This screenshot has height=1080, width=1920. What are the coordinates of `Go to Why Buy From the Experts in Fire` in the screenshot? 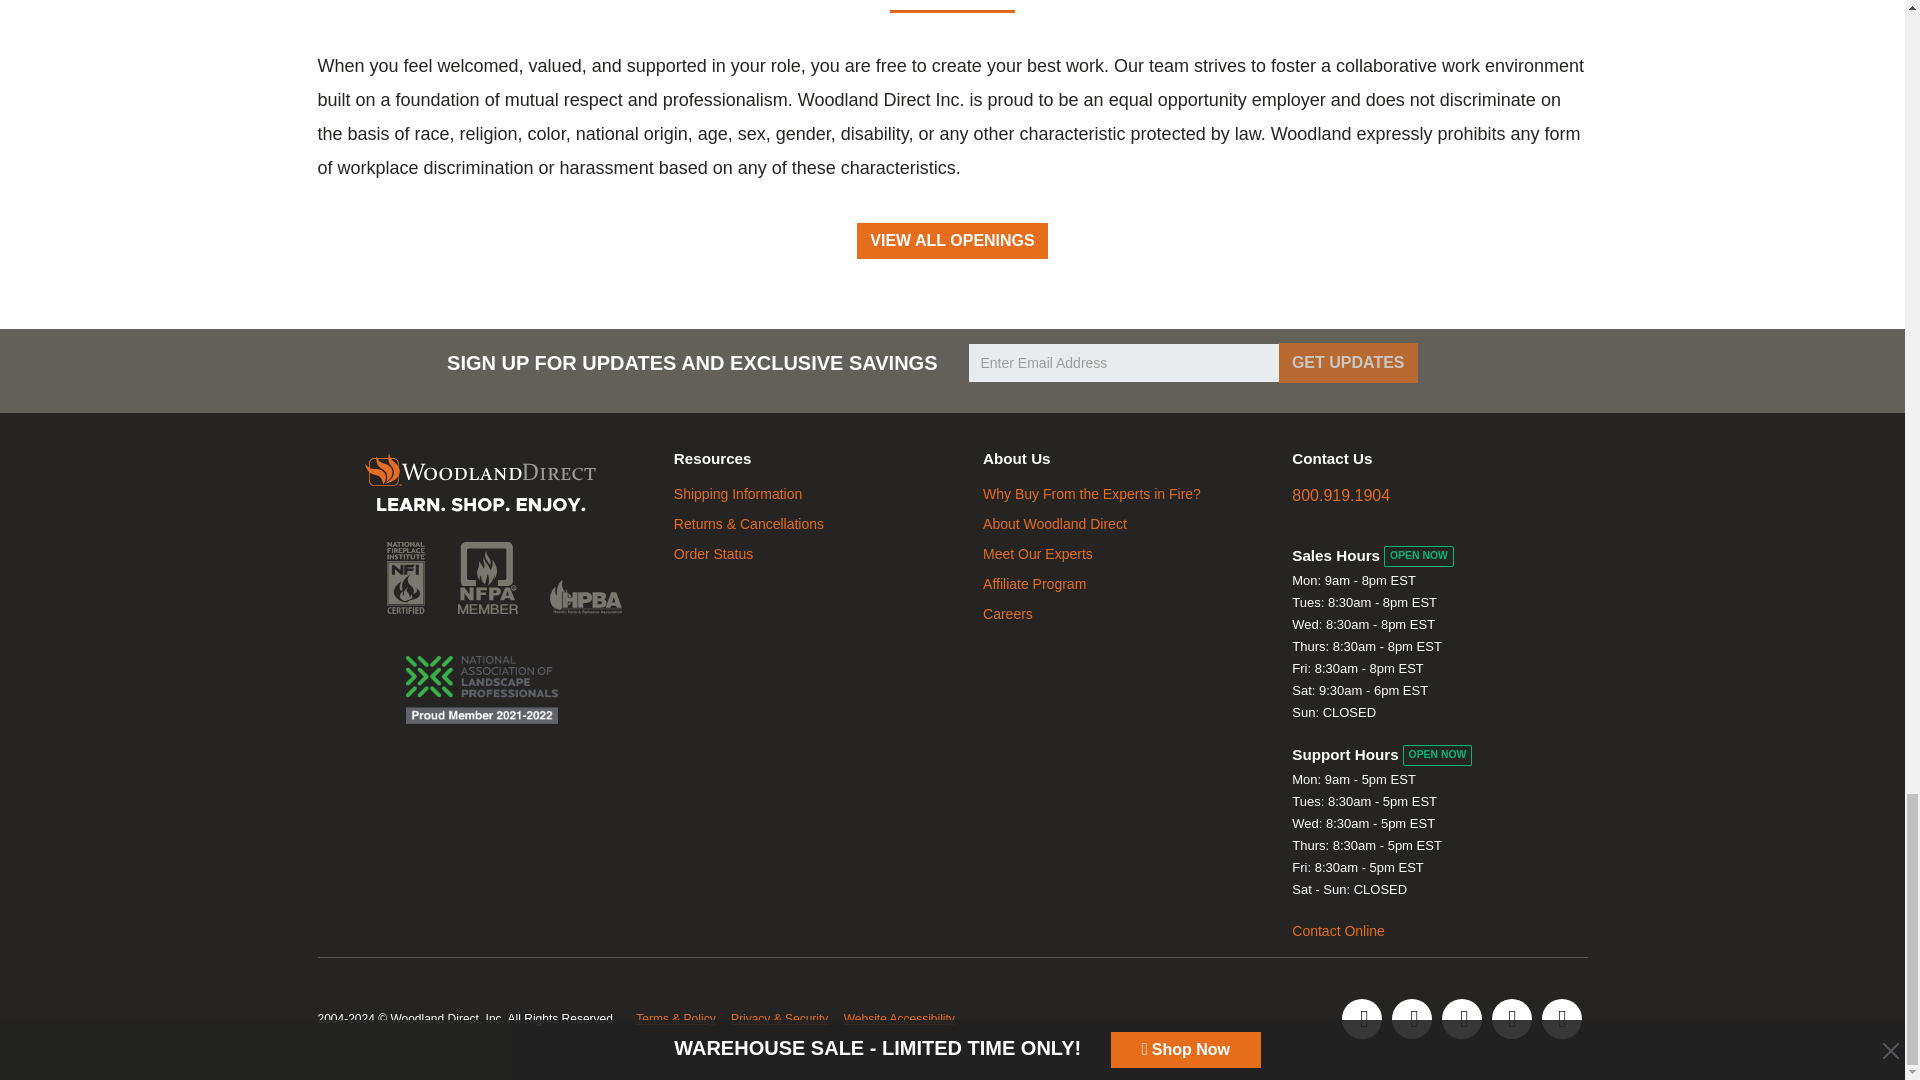 It's located at (1092, 494).